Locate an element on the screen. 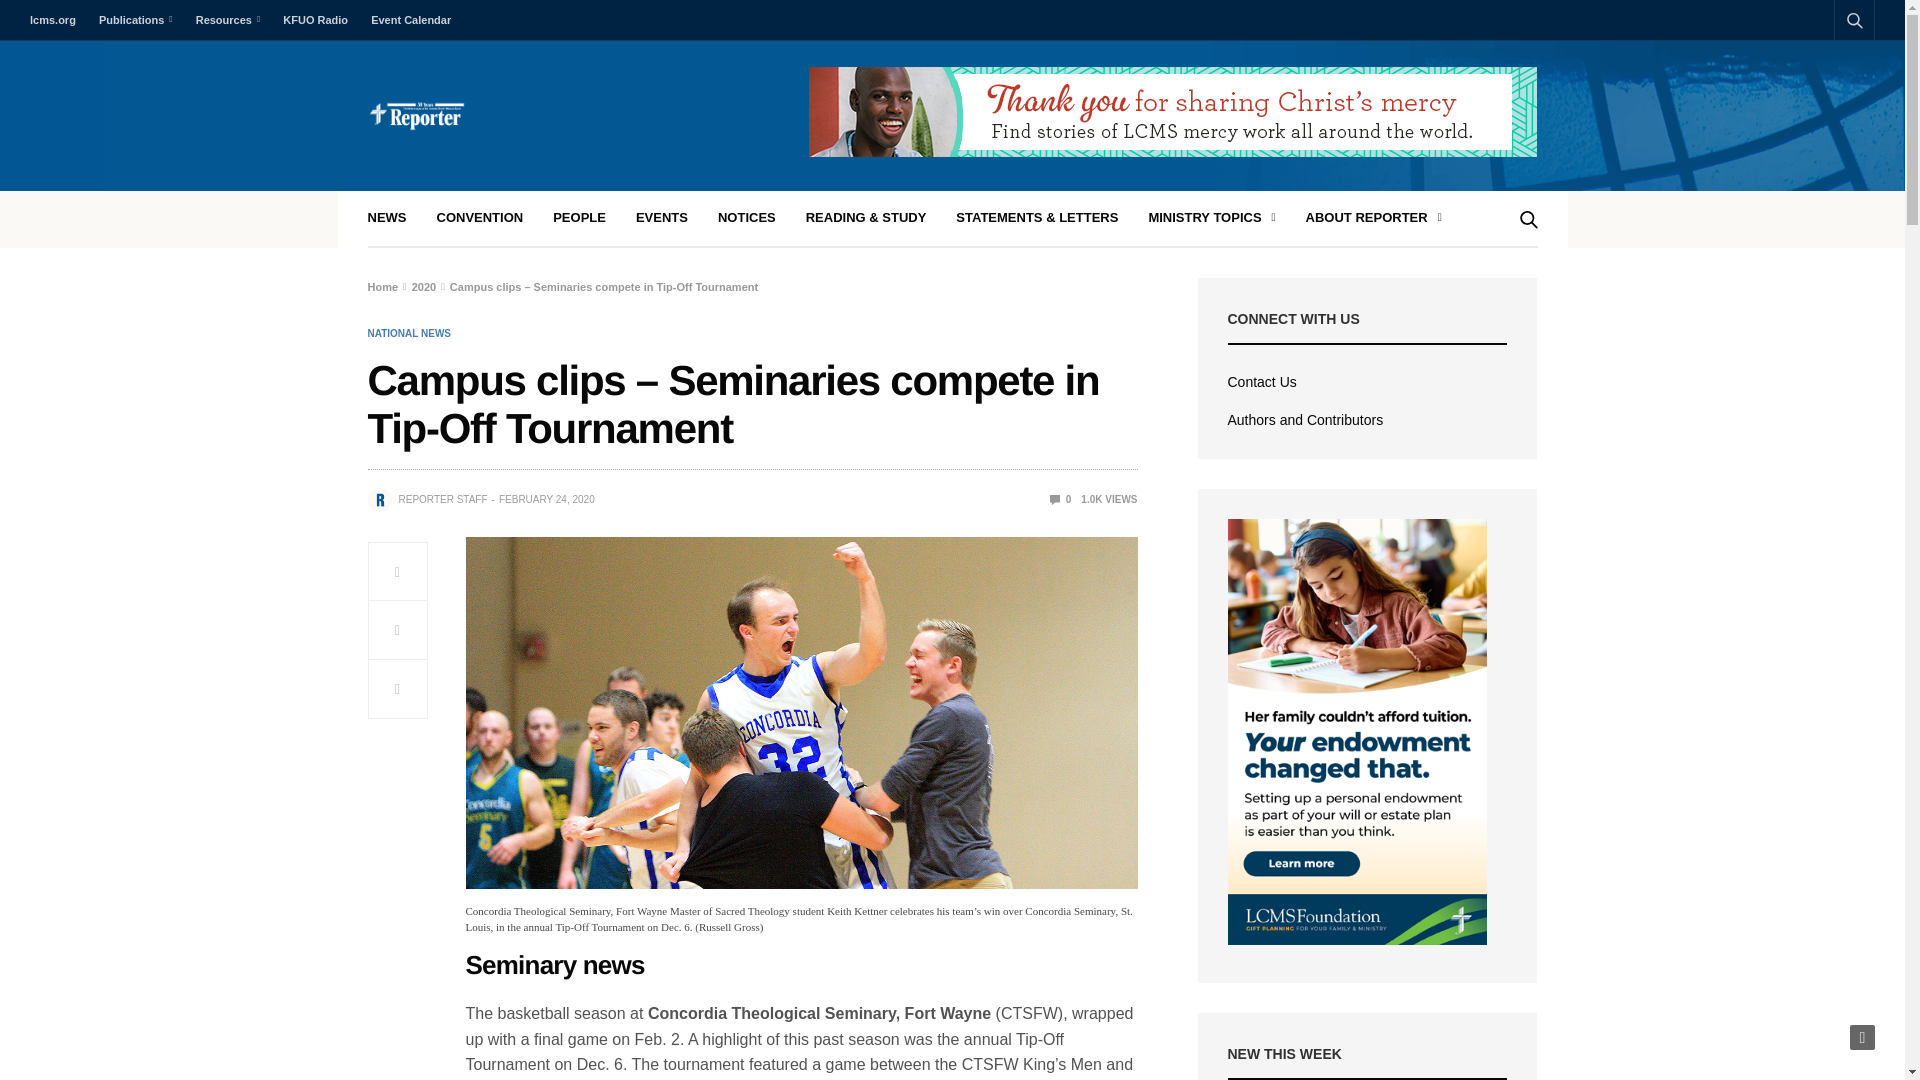 Image resolution: width=1920 pixels, height=1080 pixels. lcms.org is located at coordinates (58, 20).